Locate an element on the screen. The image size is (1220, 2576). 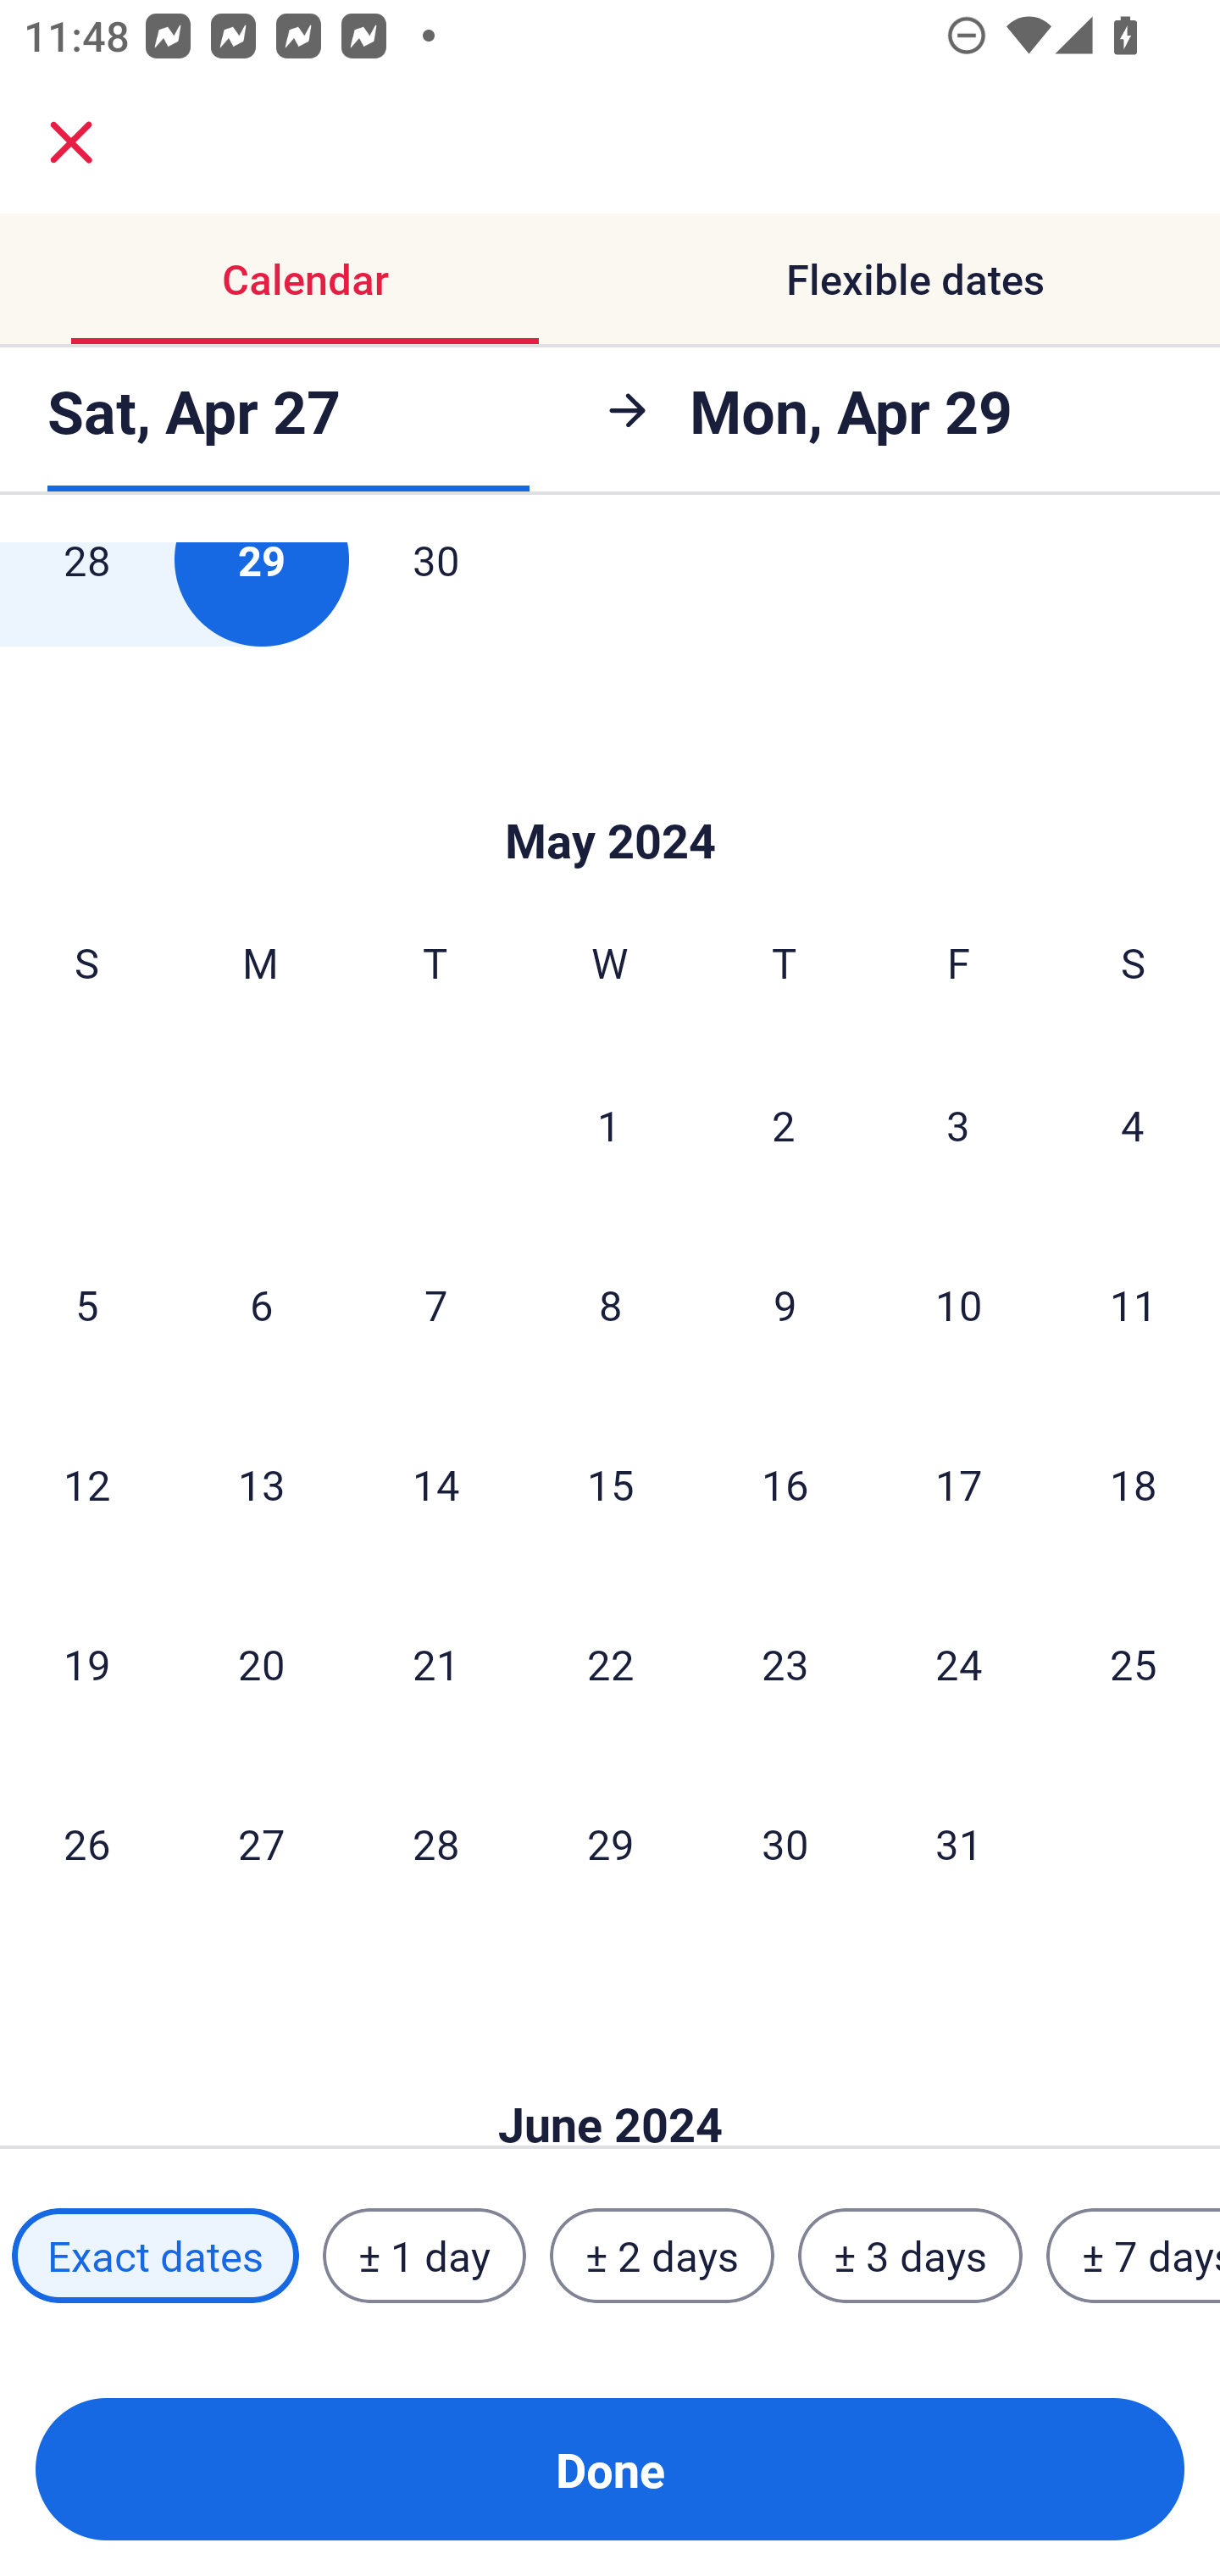
23 Thursday, May 23, 2024 is located at coordinates (785, 1664).